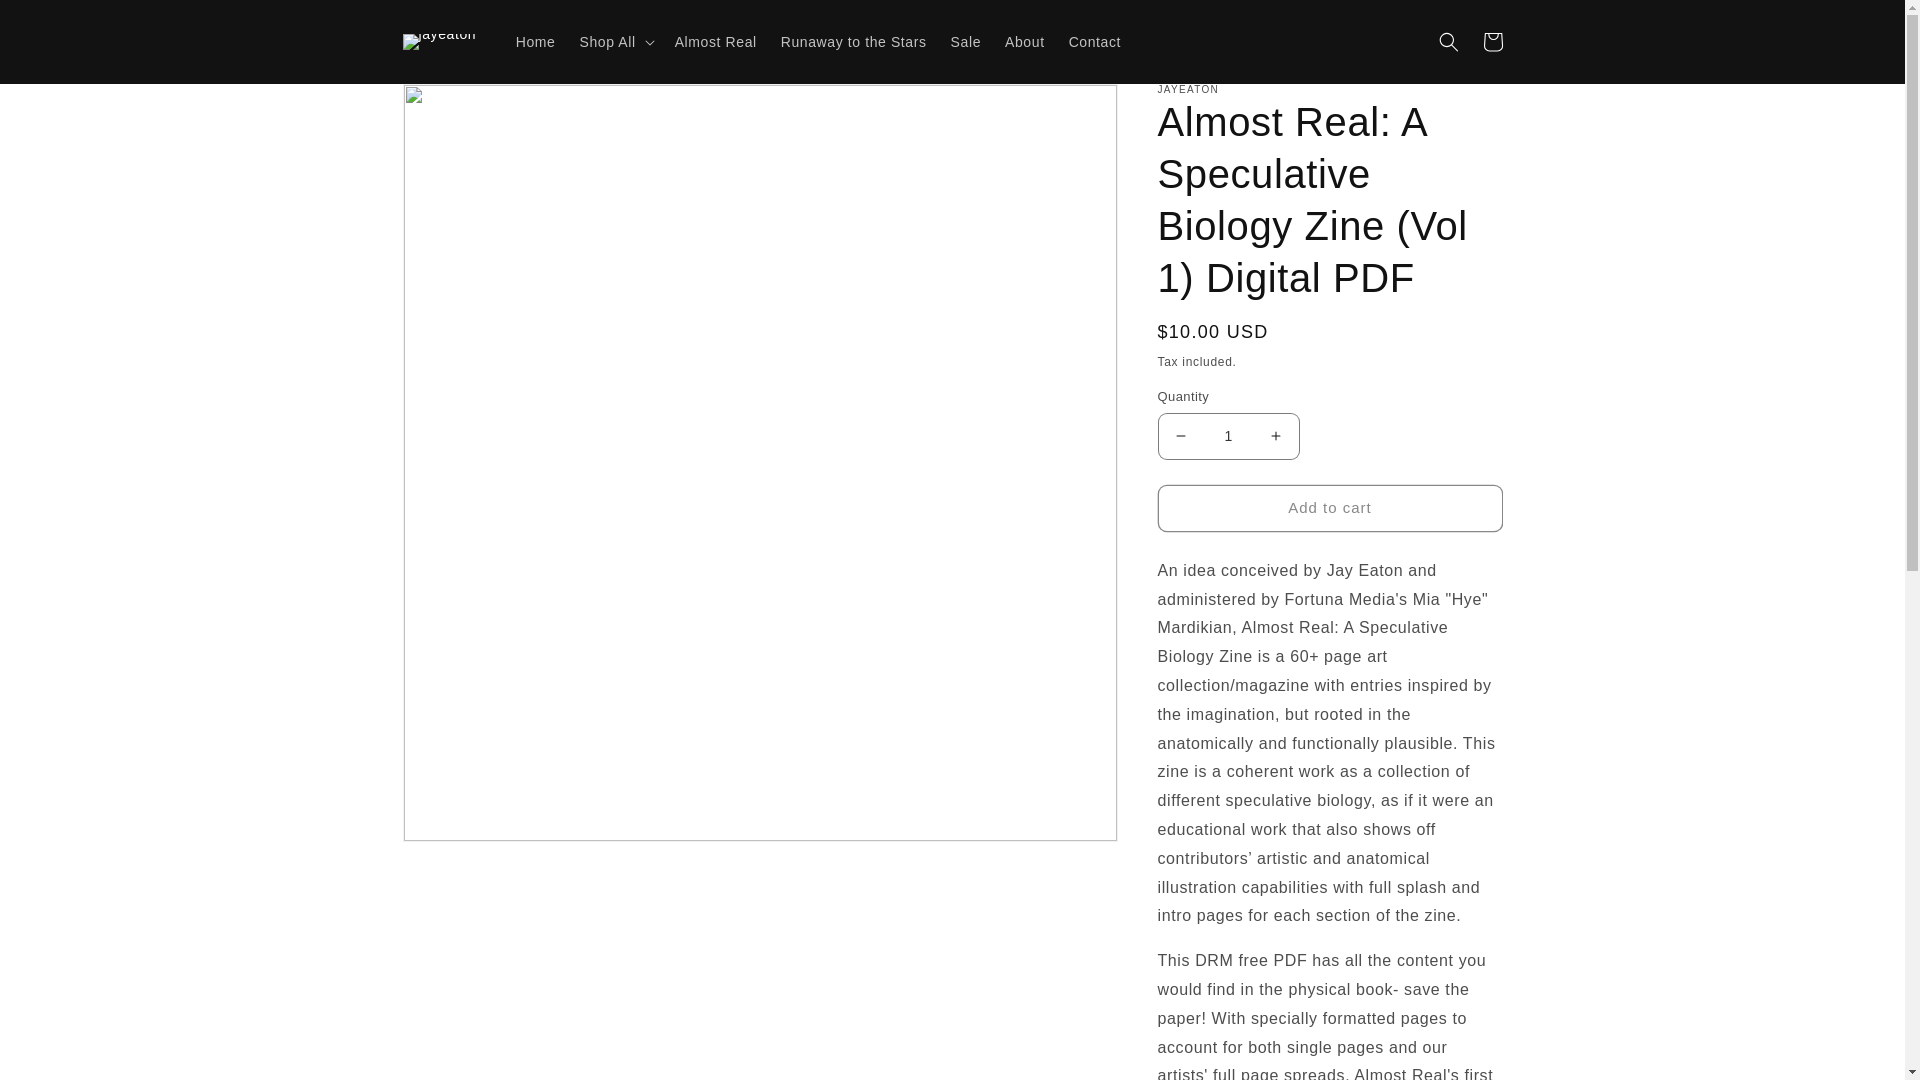 Image resolution: width=1920 pixels, height=1080 pixels. What do you see at coordinates (1228, 436) in the screenshot?
I see `1` at bounding box center [1228, 436].